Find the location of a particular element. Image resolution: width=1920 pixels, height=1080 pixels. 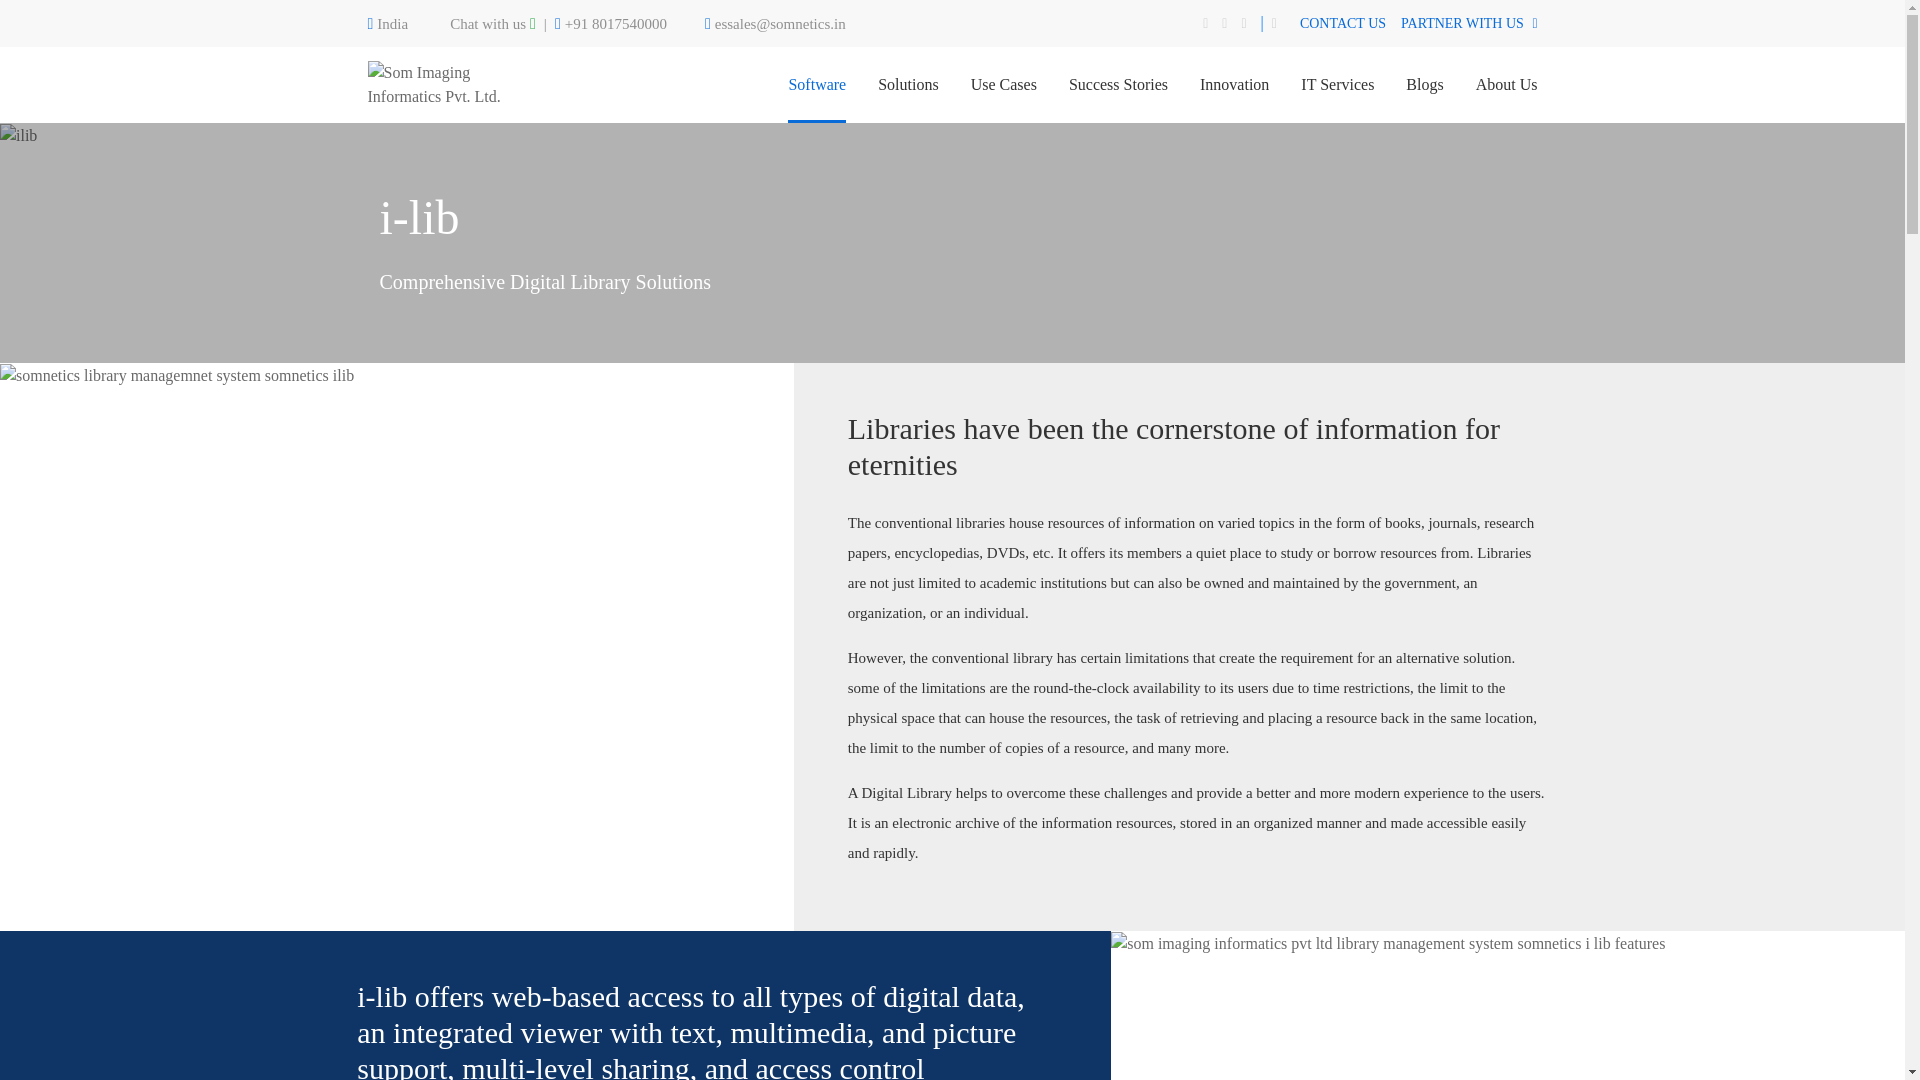

Success Stories is located at coordinates (1118, 85).